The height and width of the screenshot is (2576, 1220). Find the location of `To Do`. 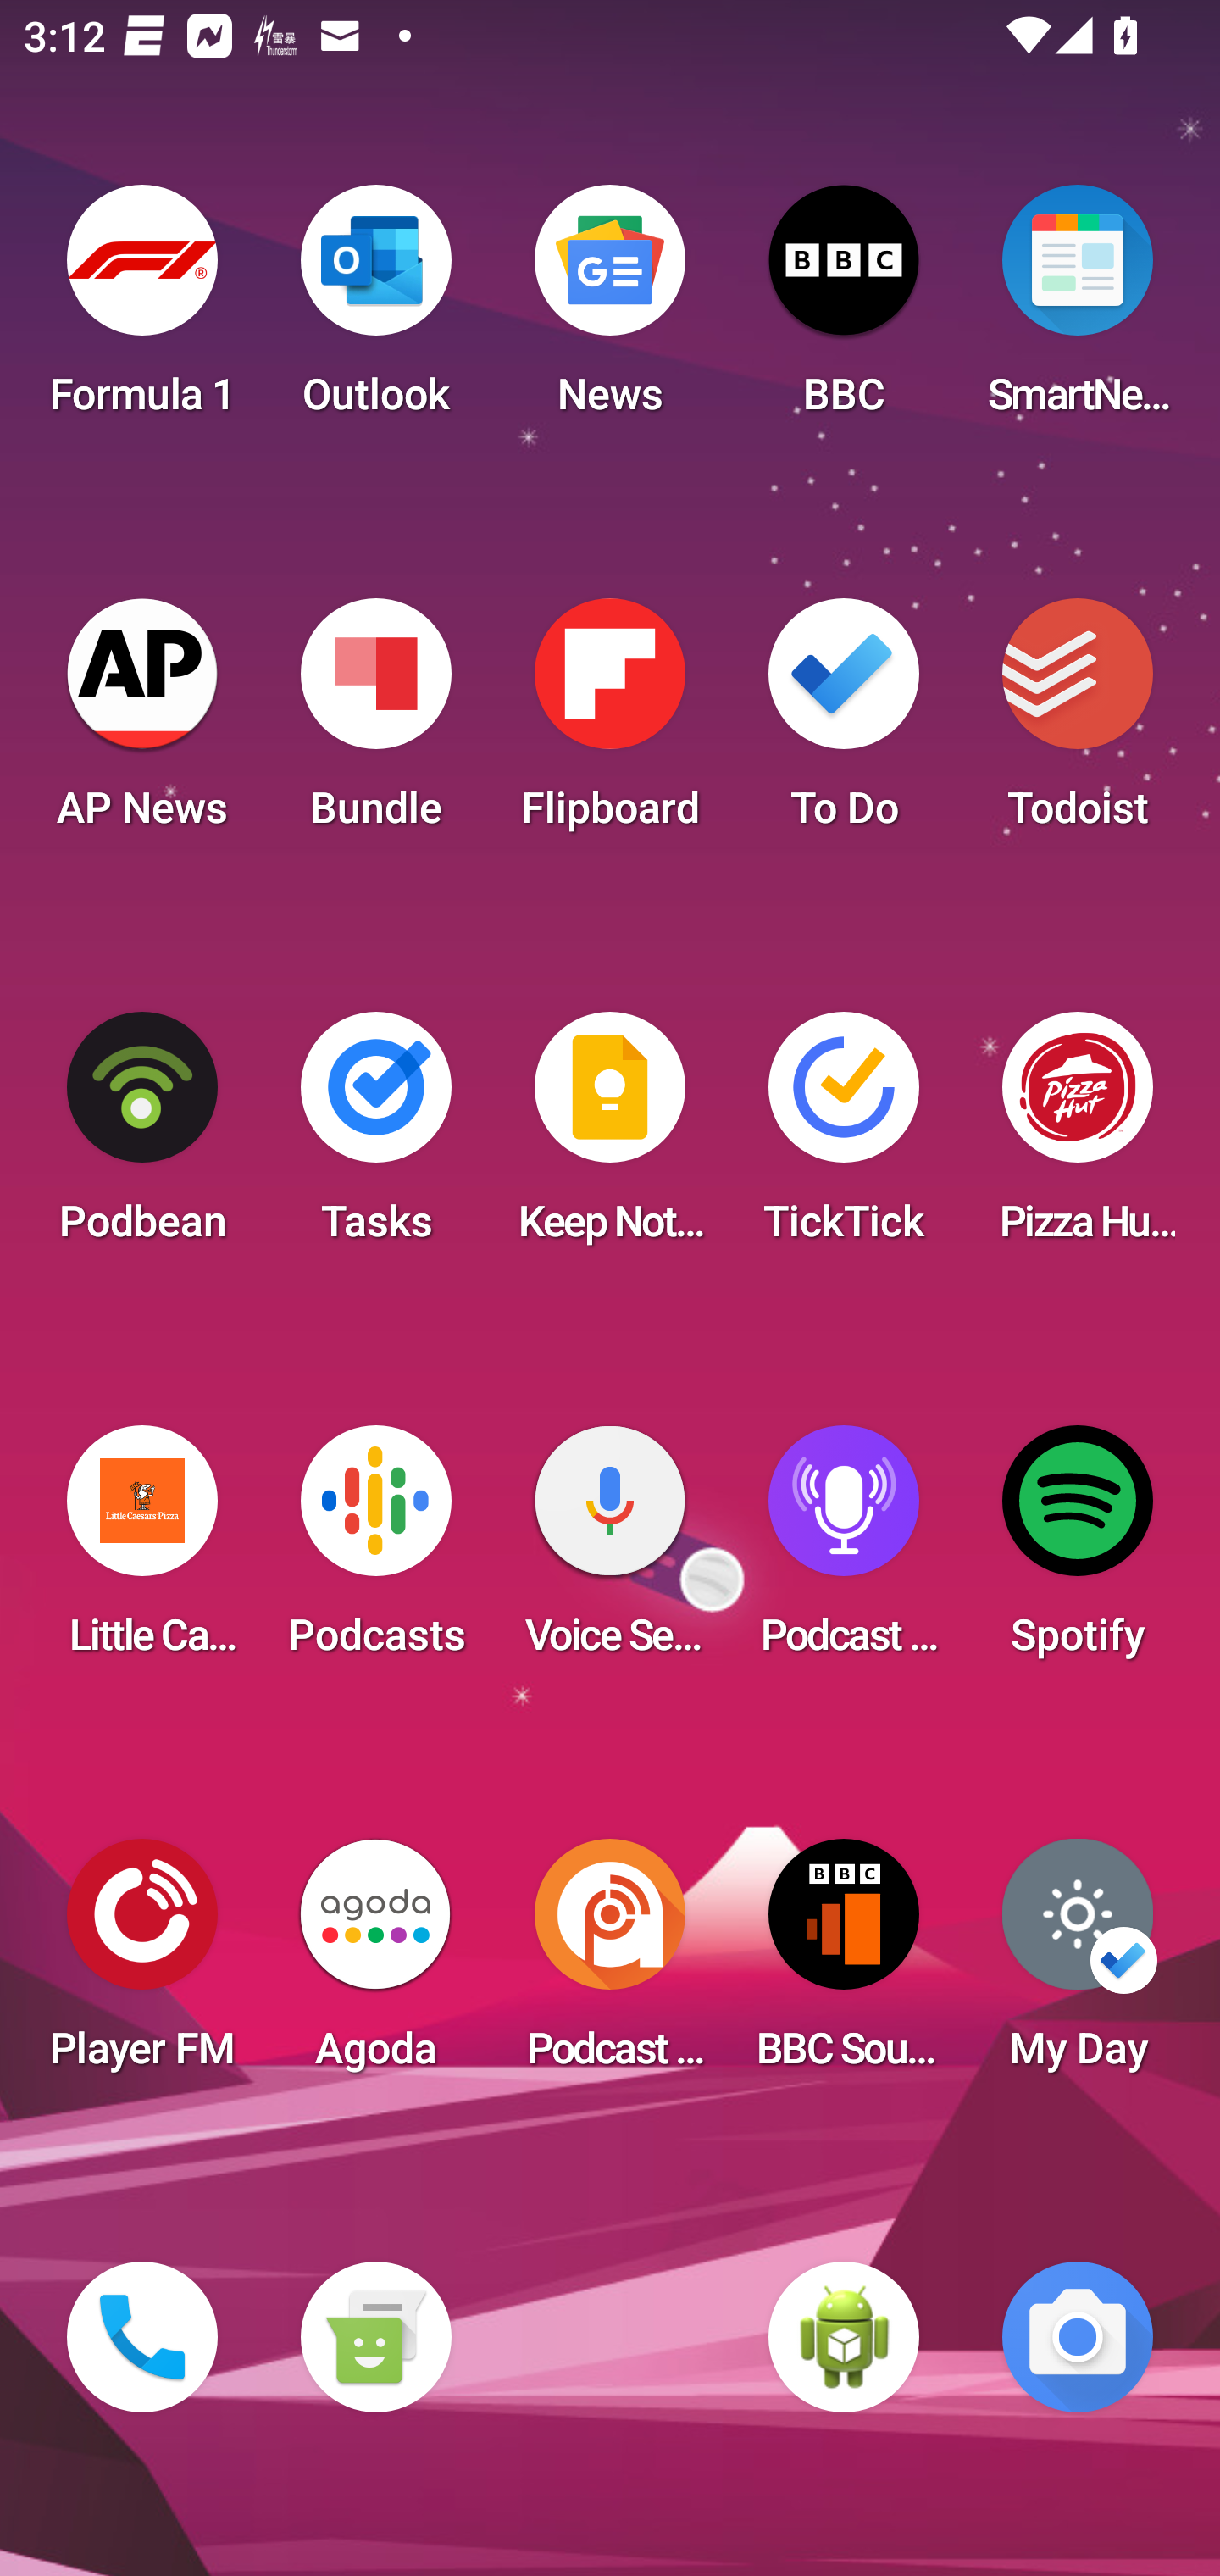

To Do is located at coordinates (844, 724).